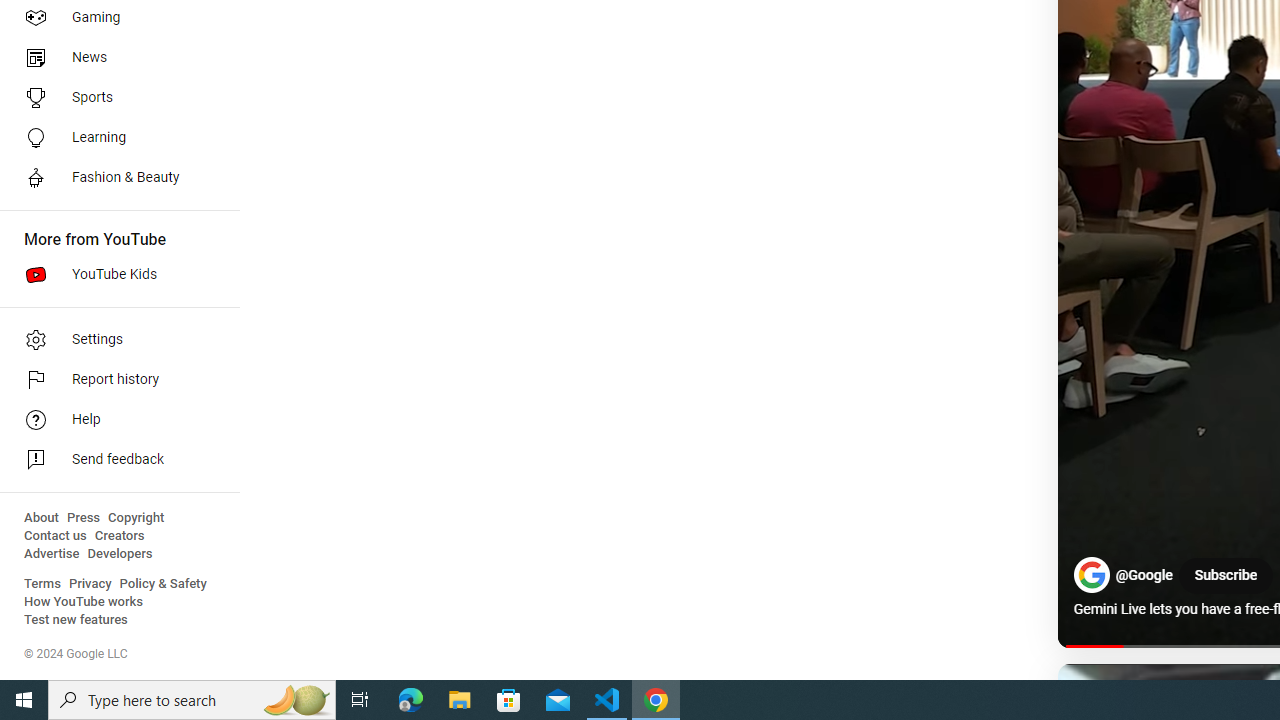 This screenshot has width=1280, height=720. What do you see at coordinates (76, 620) in the screenshot?
I see `Test new features` at bounding box center [76, 620].